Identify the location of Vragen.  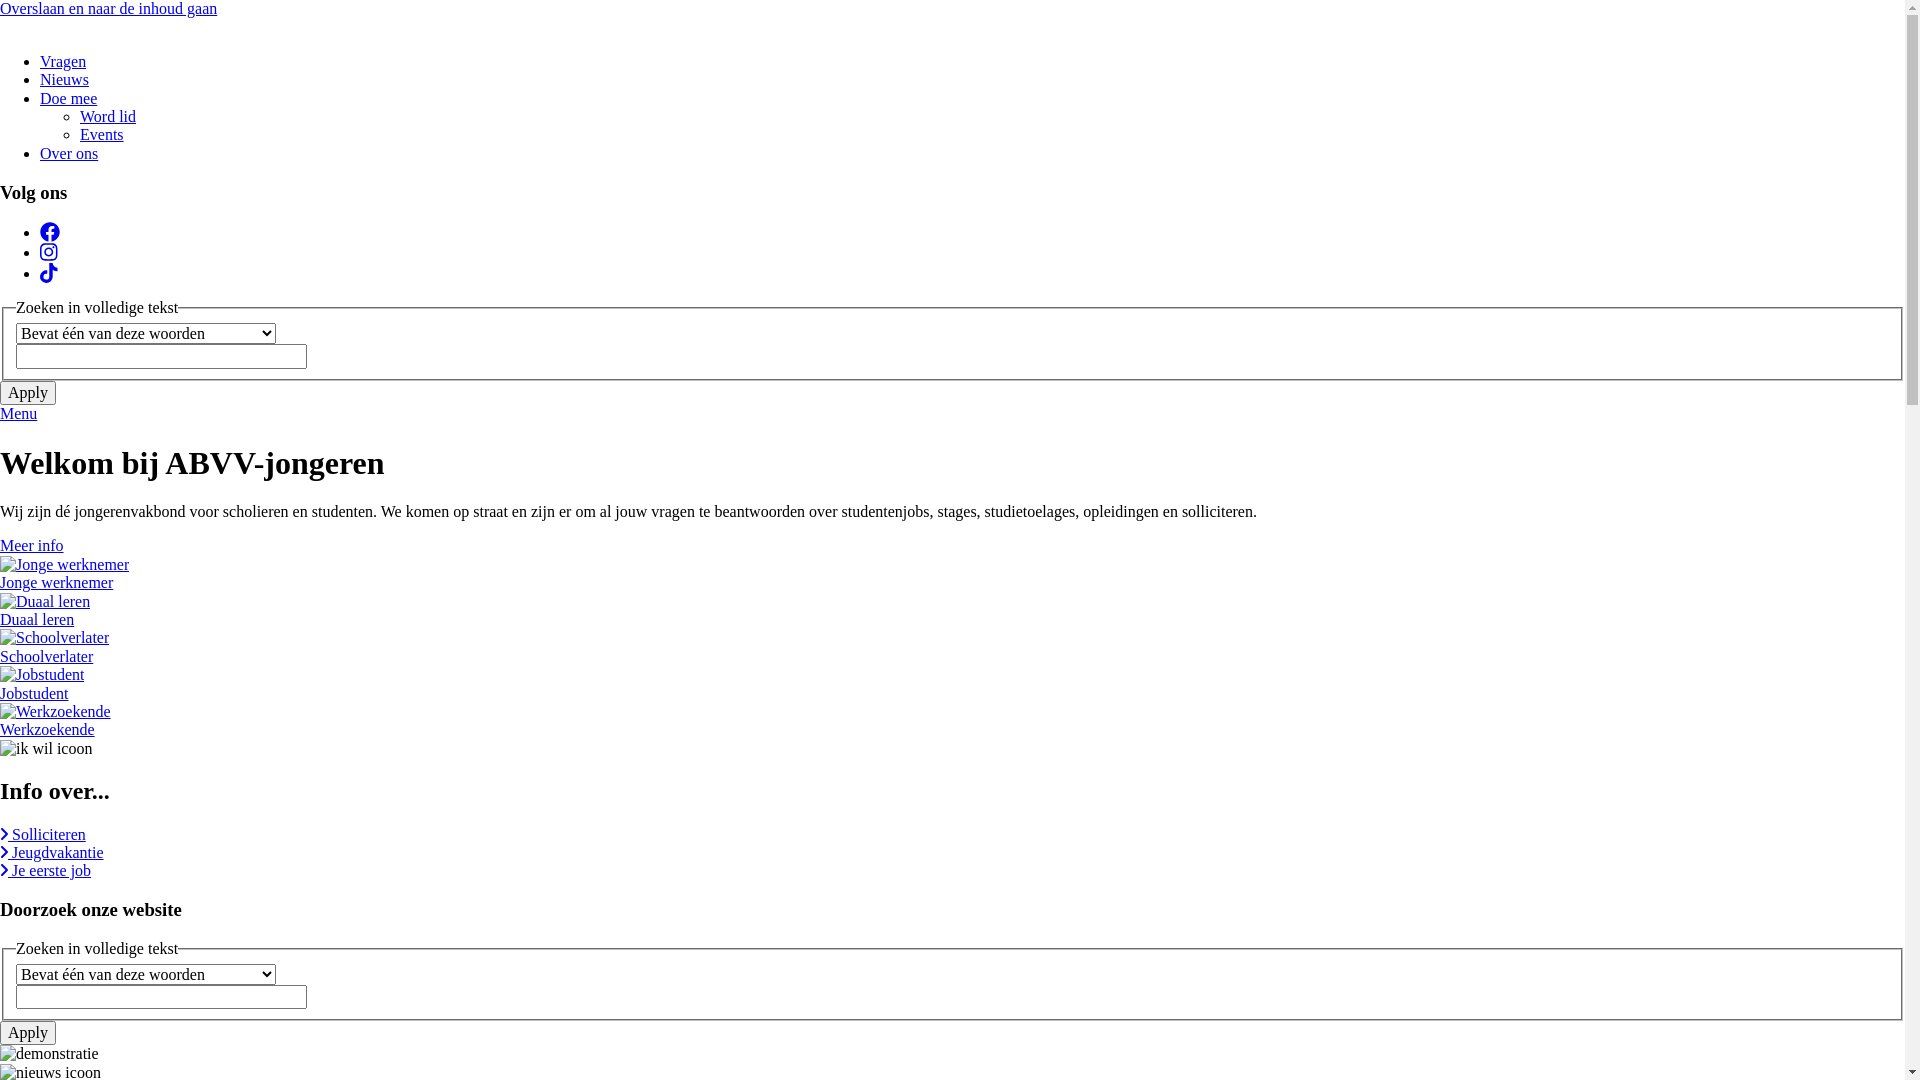
(63, 62).